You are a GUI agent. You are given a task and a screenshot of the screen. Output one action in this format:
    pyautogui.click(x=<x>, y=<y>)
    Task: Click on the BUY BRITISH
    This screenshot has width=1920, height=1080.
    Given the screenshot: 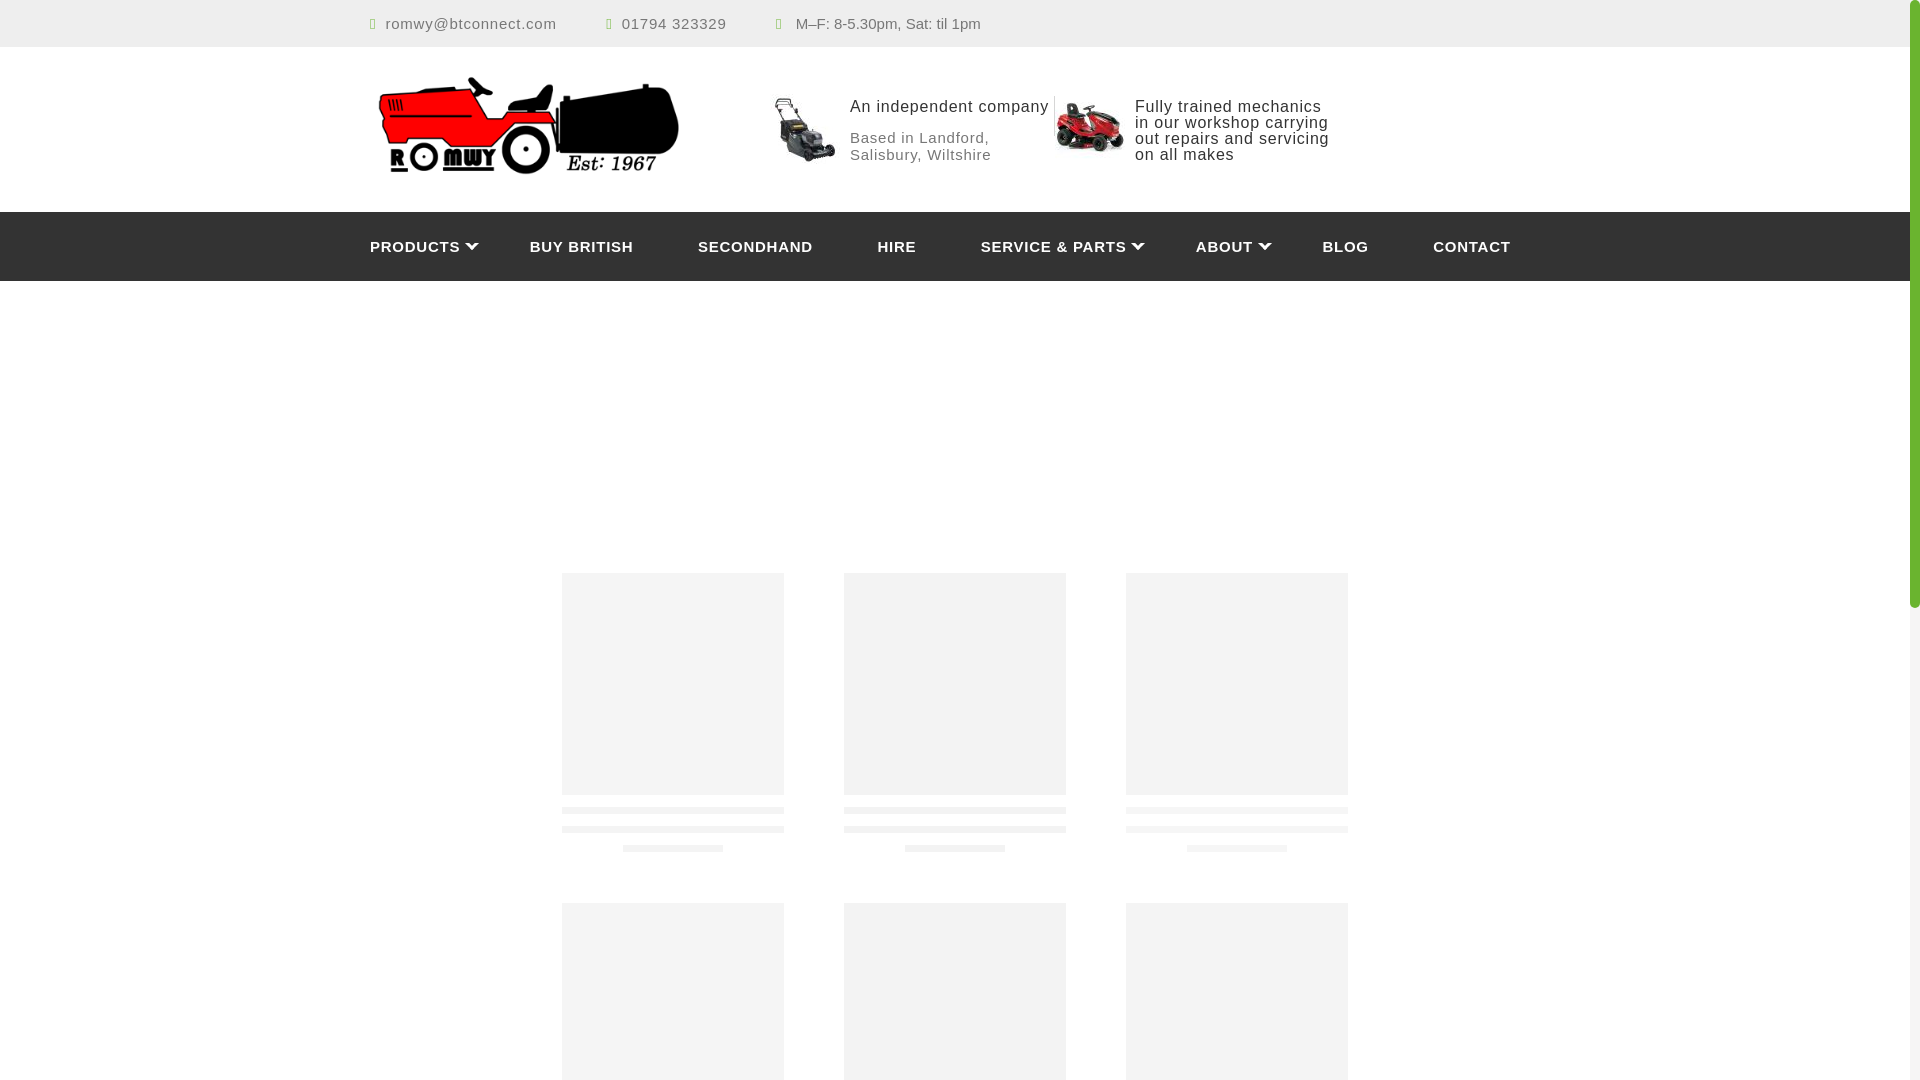 What is the action you would take?
    pyautogui.click(x=611, y=246)
    